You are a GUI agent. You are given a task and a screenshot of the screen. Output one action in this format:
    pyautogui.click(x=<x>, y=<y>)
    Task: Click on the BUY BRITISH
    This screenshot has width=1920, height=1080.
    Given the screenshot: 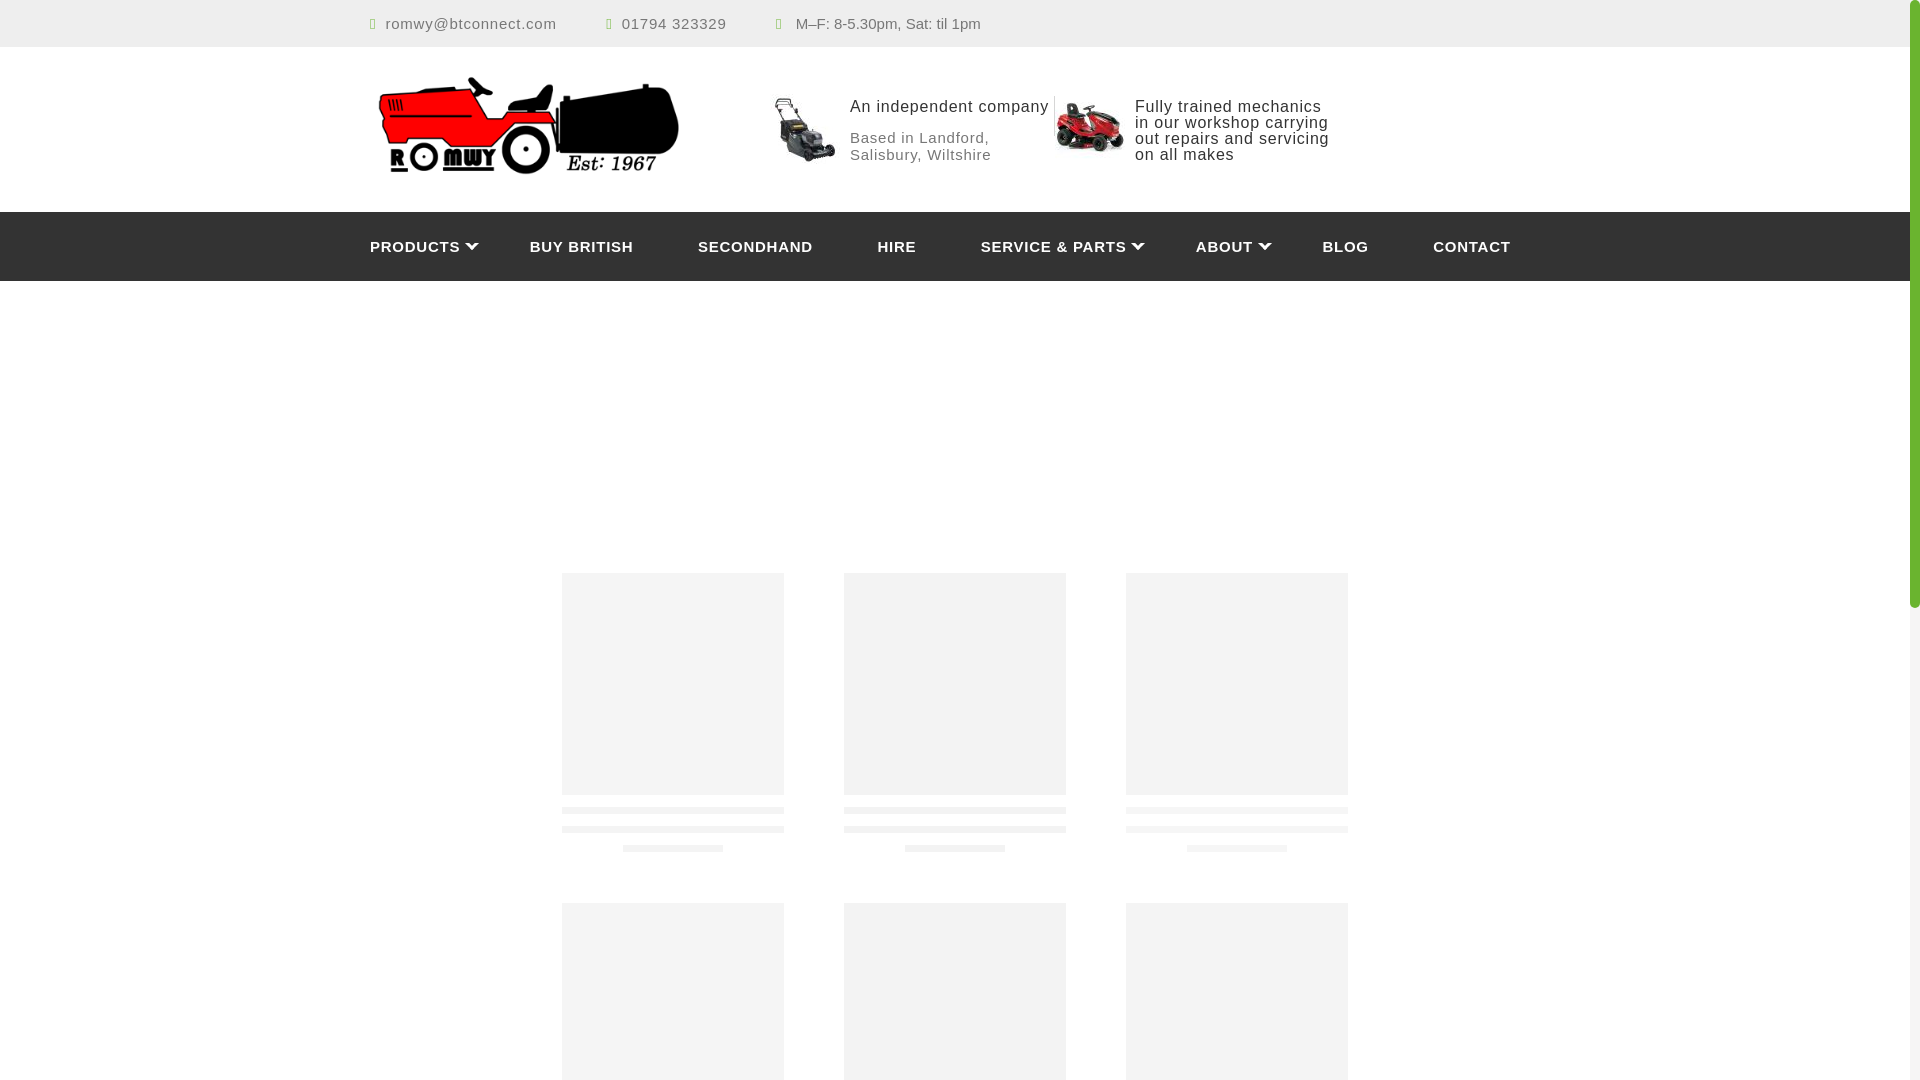 What is the action you would take?
    pyautogui.click(x=611, y=246)
    